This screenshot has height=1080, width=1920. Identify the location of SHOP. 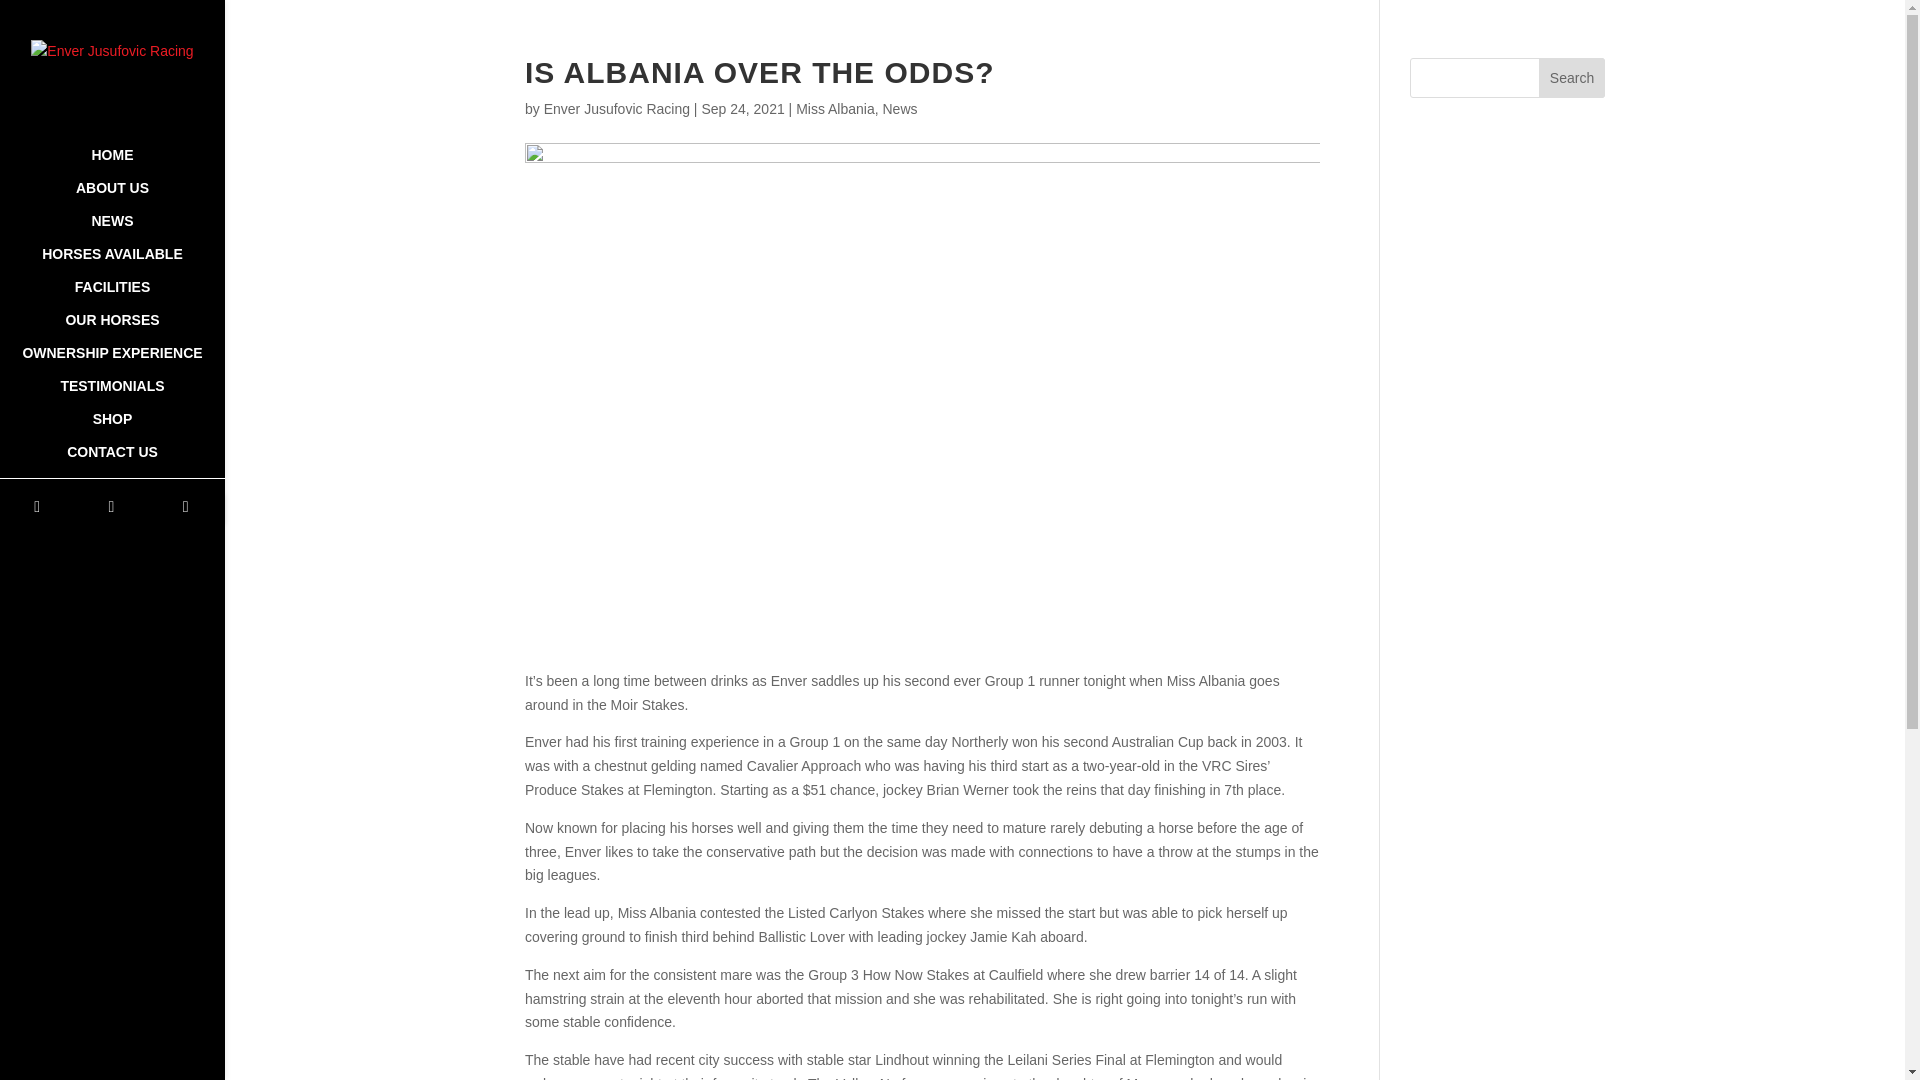
(112, 428).